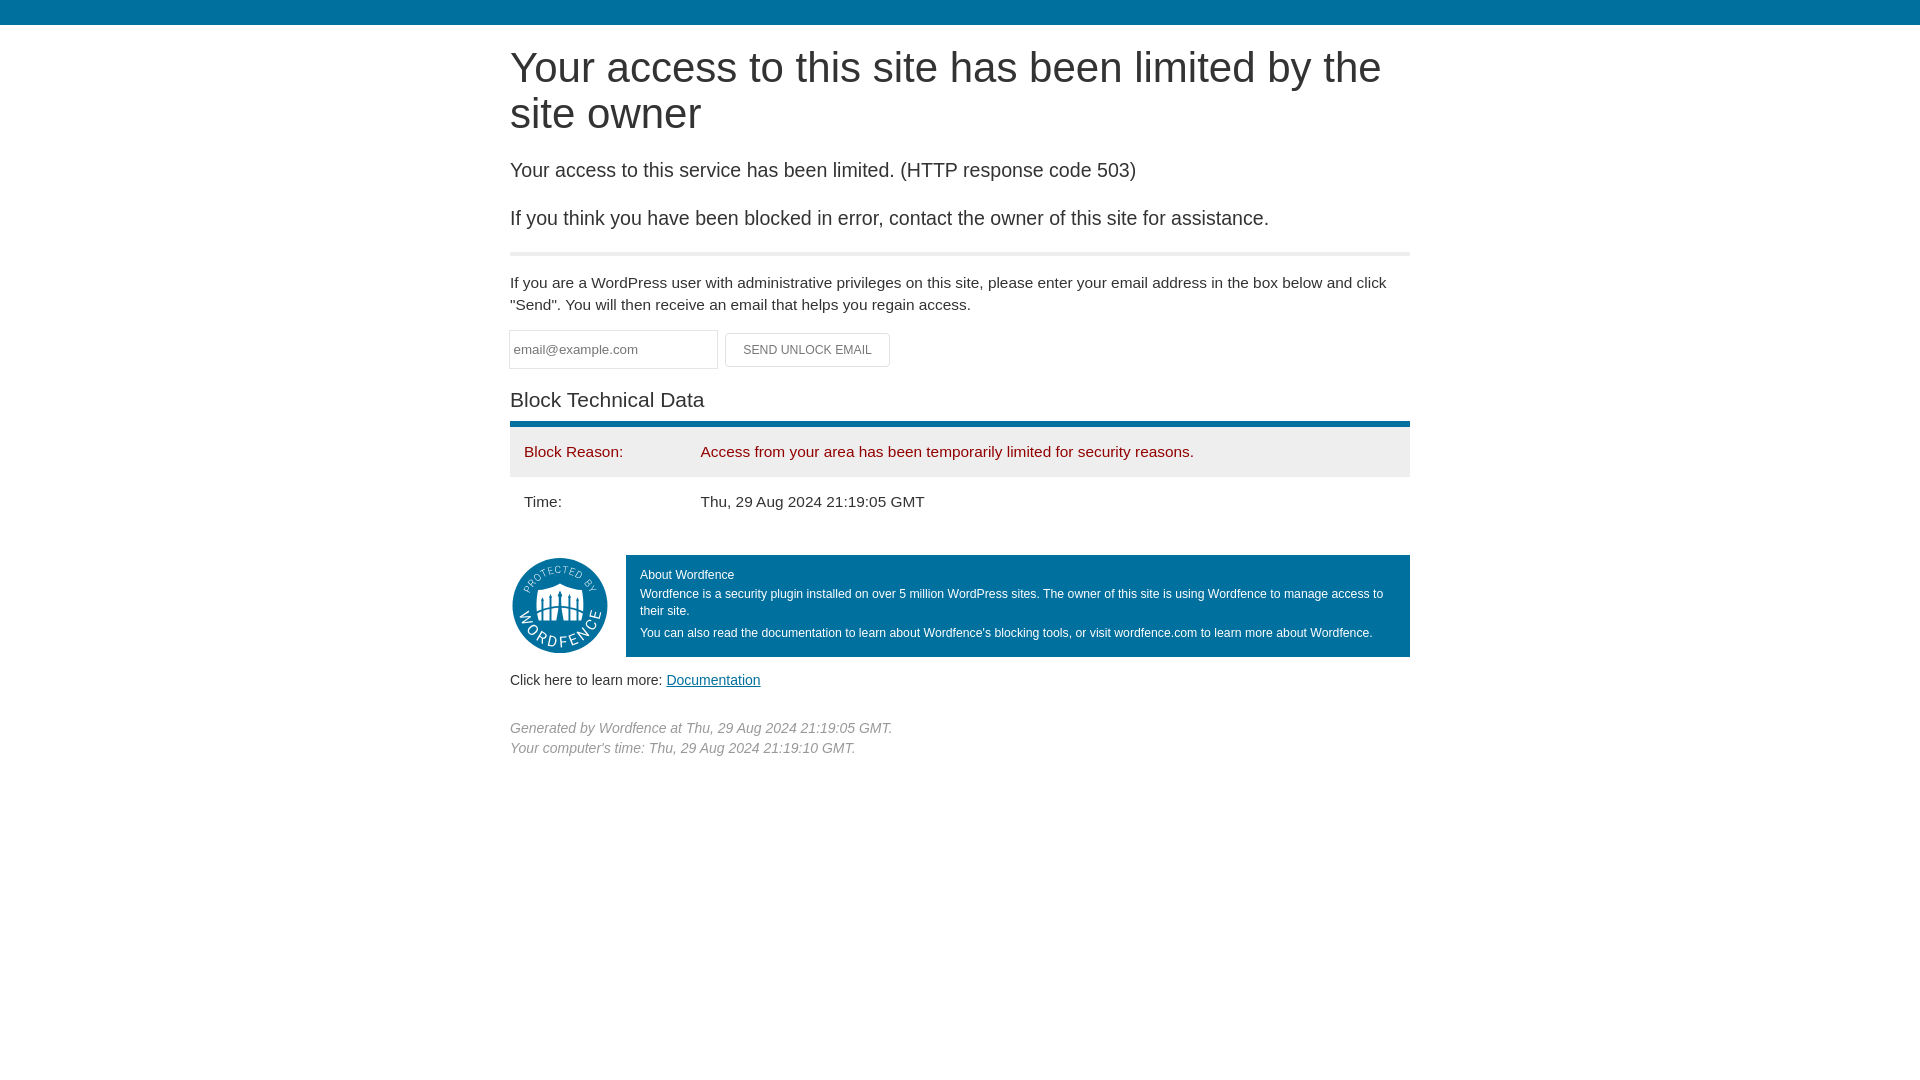  Describe the element at coordinates (713, 679) in the screenshot. I see `Documentation` at that location.